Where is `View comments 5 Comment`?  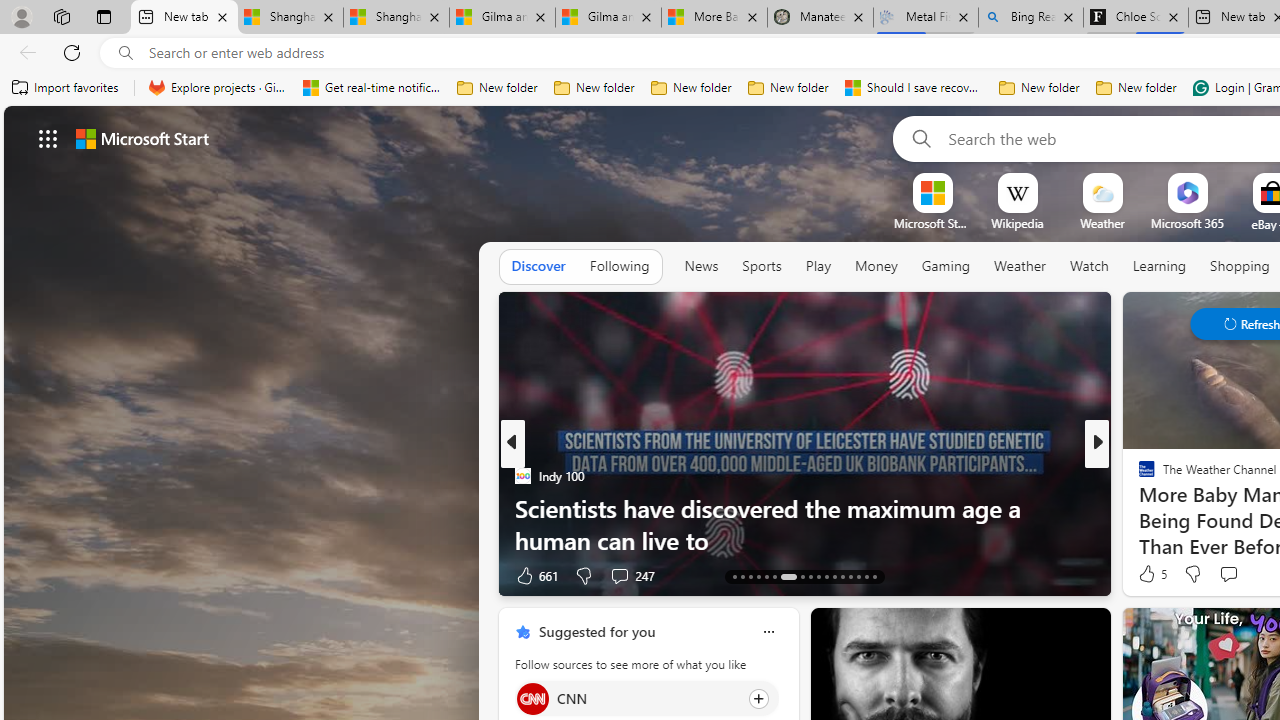
View comments 5 Comment is located at coordinates (1234, 576).